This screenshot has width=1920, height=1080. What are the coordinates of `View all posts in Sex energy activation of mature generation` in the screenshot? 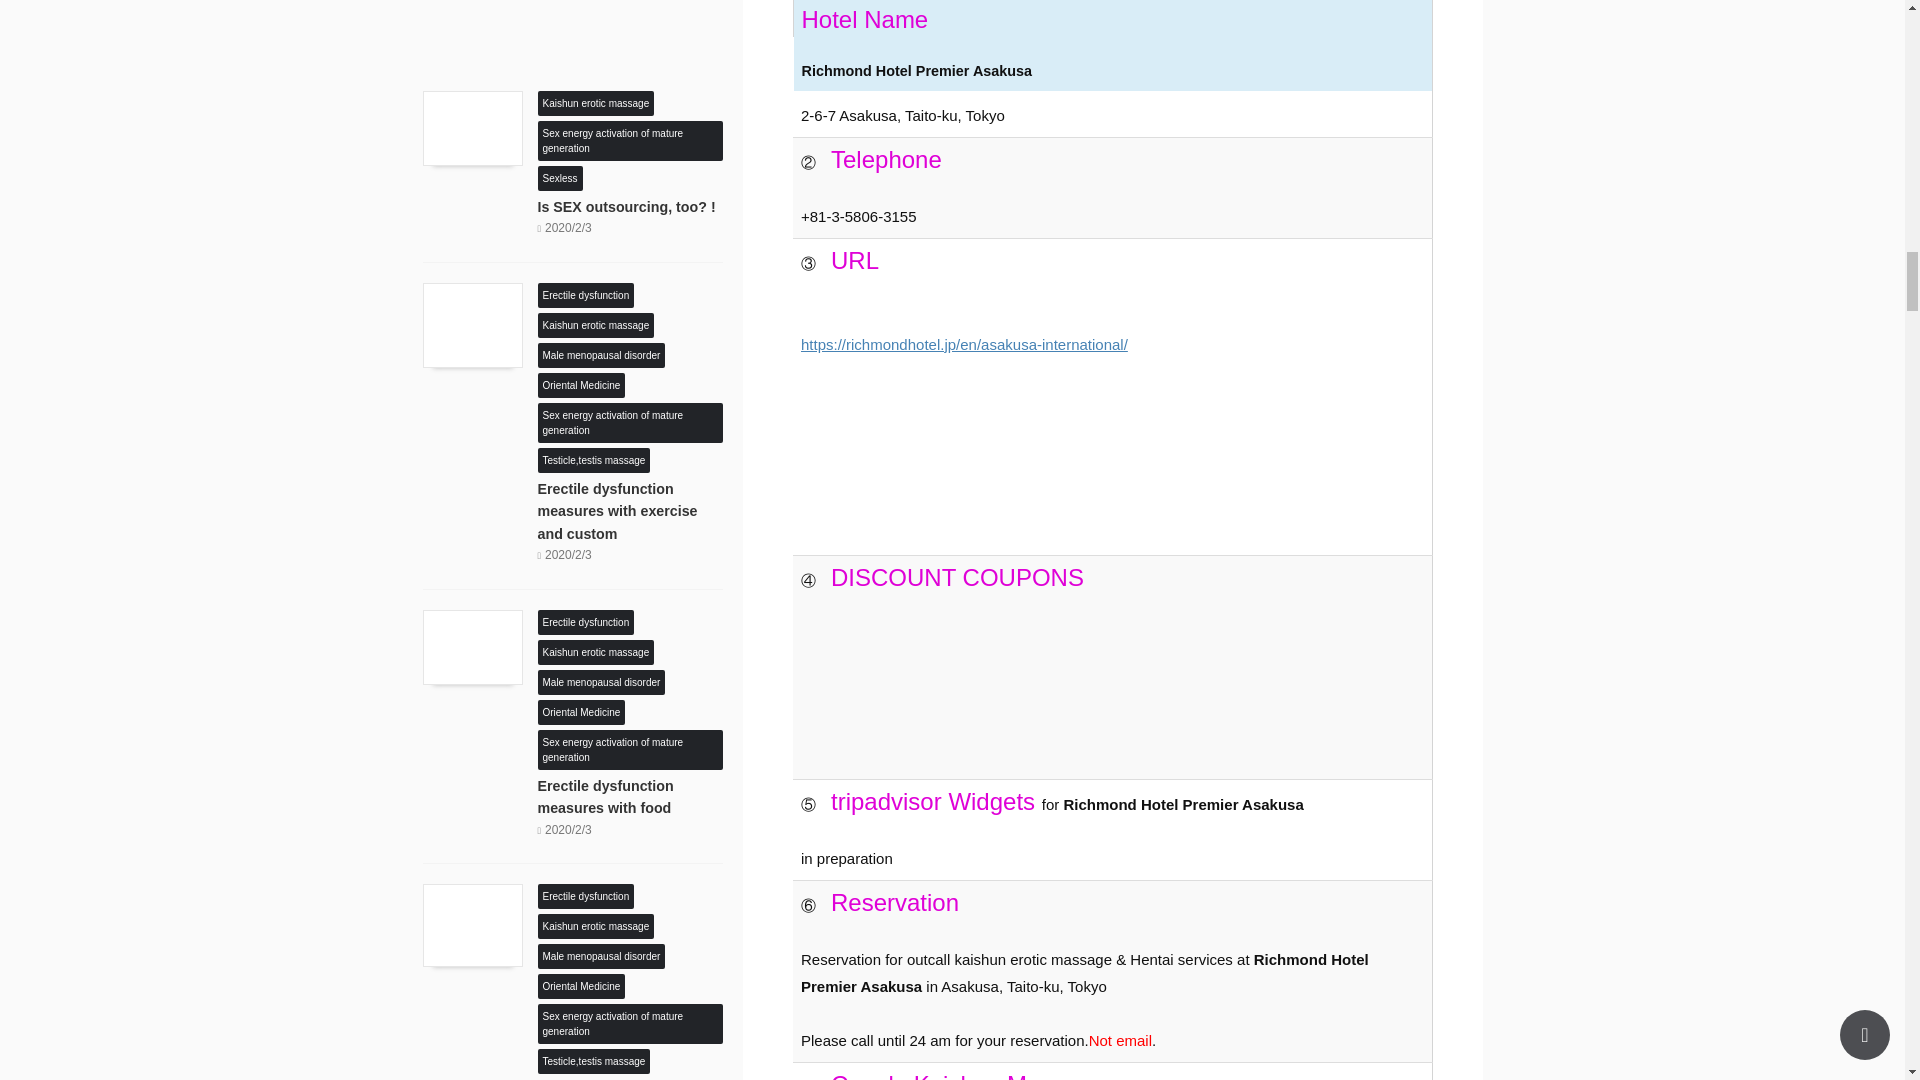 It's located at (630, 756).